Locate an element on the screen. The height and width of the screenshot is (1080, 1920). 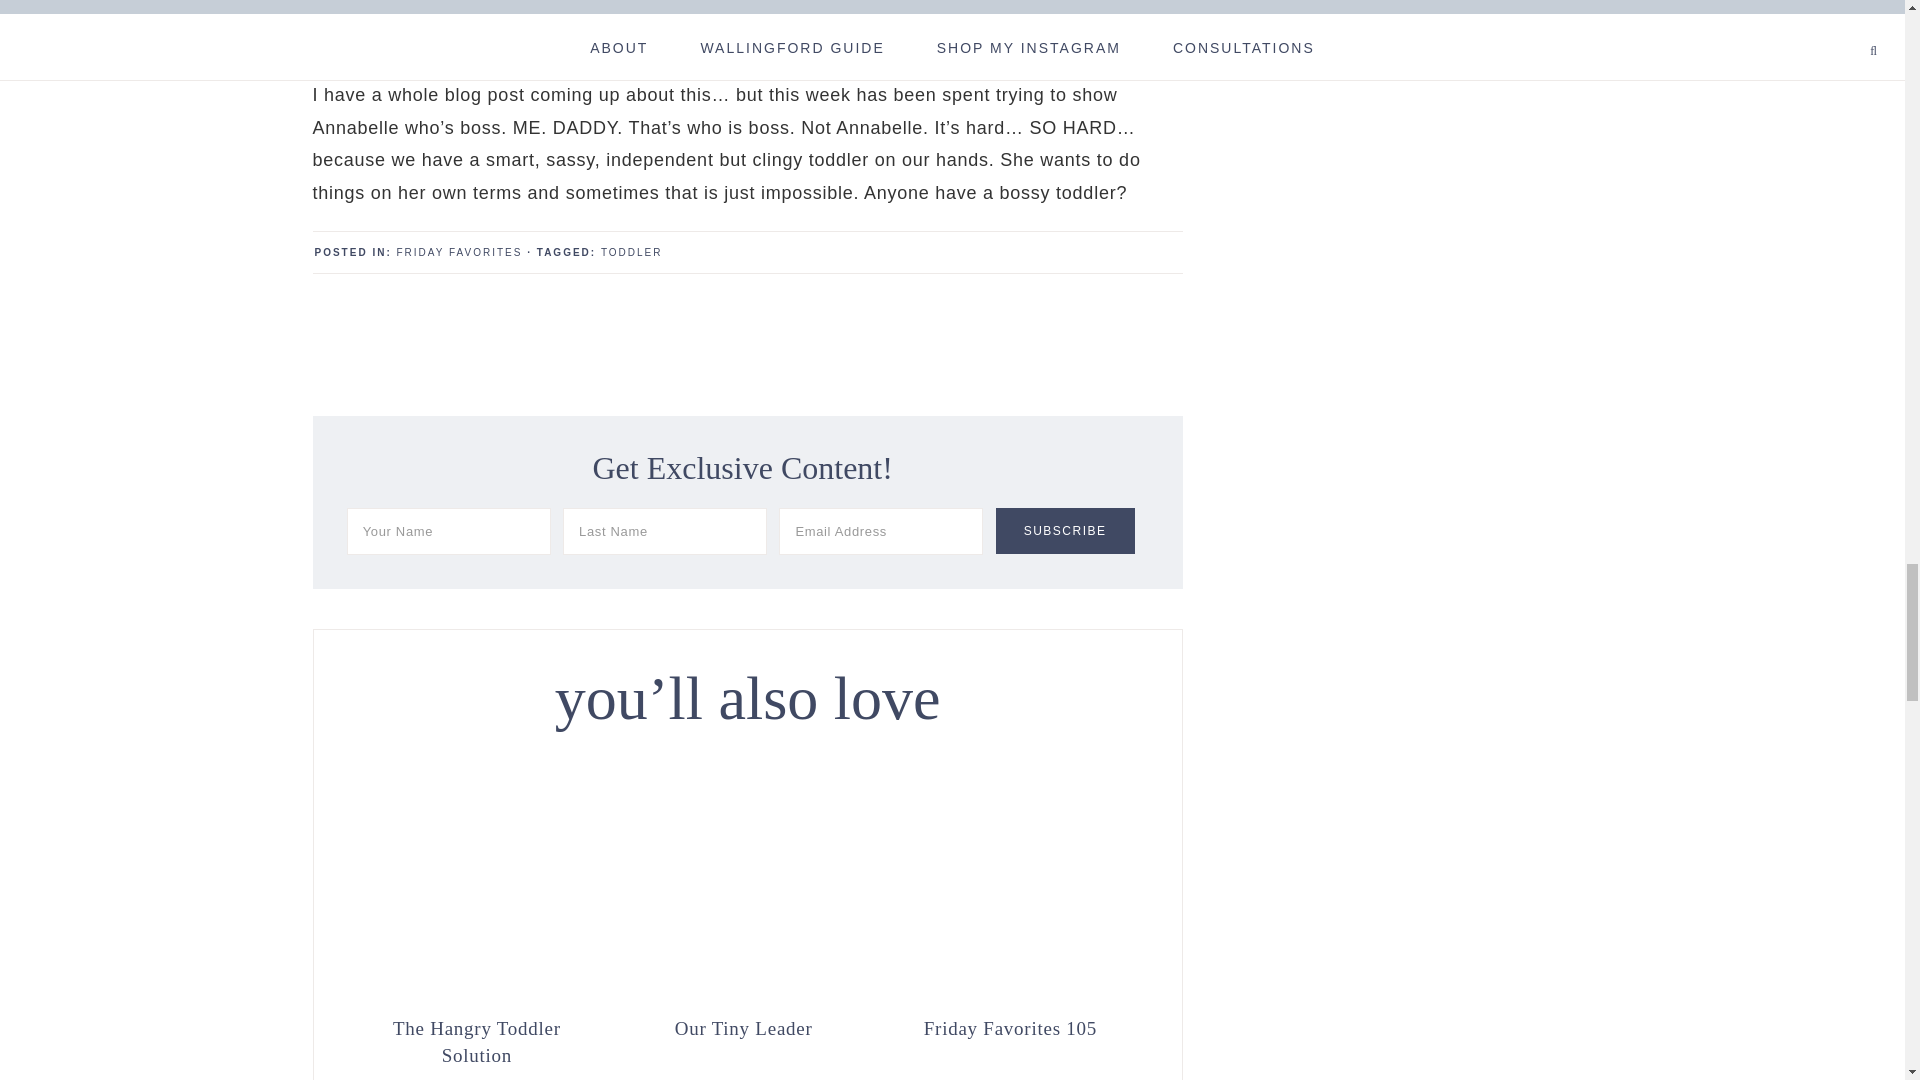
Permanent Link to The Hangry Toddler Solution is located at coordinates (476, 1040).